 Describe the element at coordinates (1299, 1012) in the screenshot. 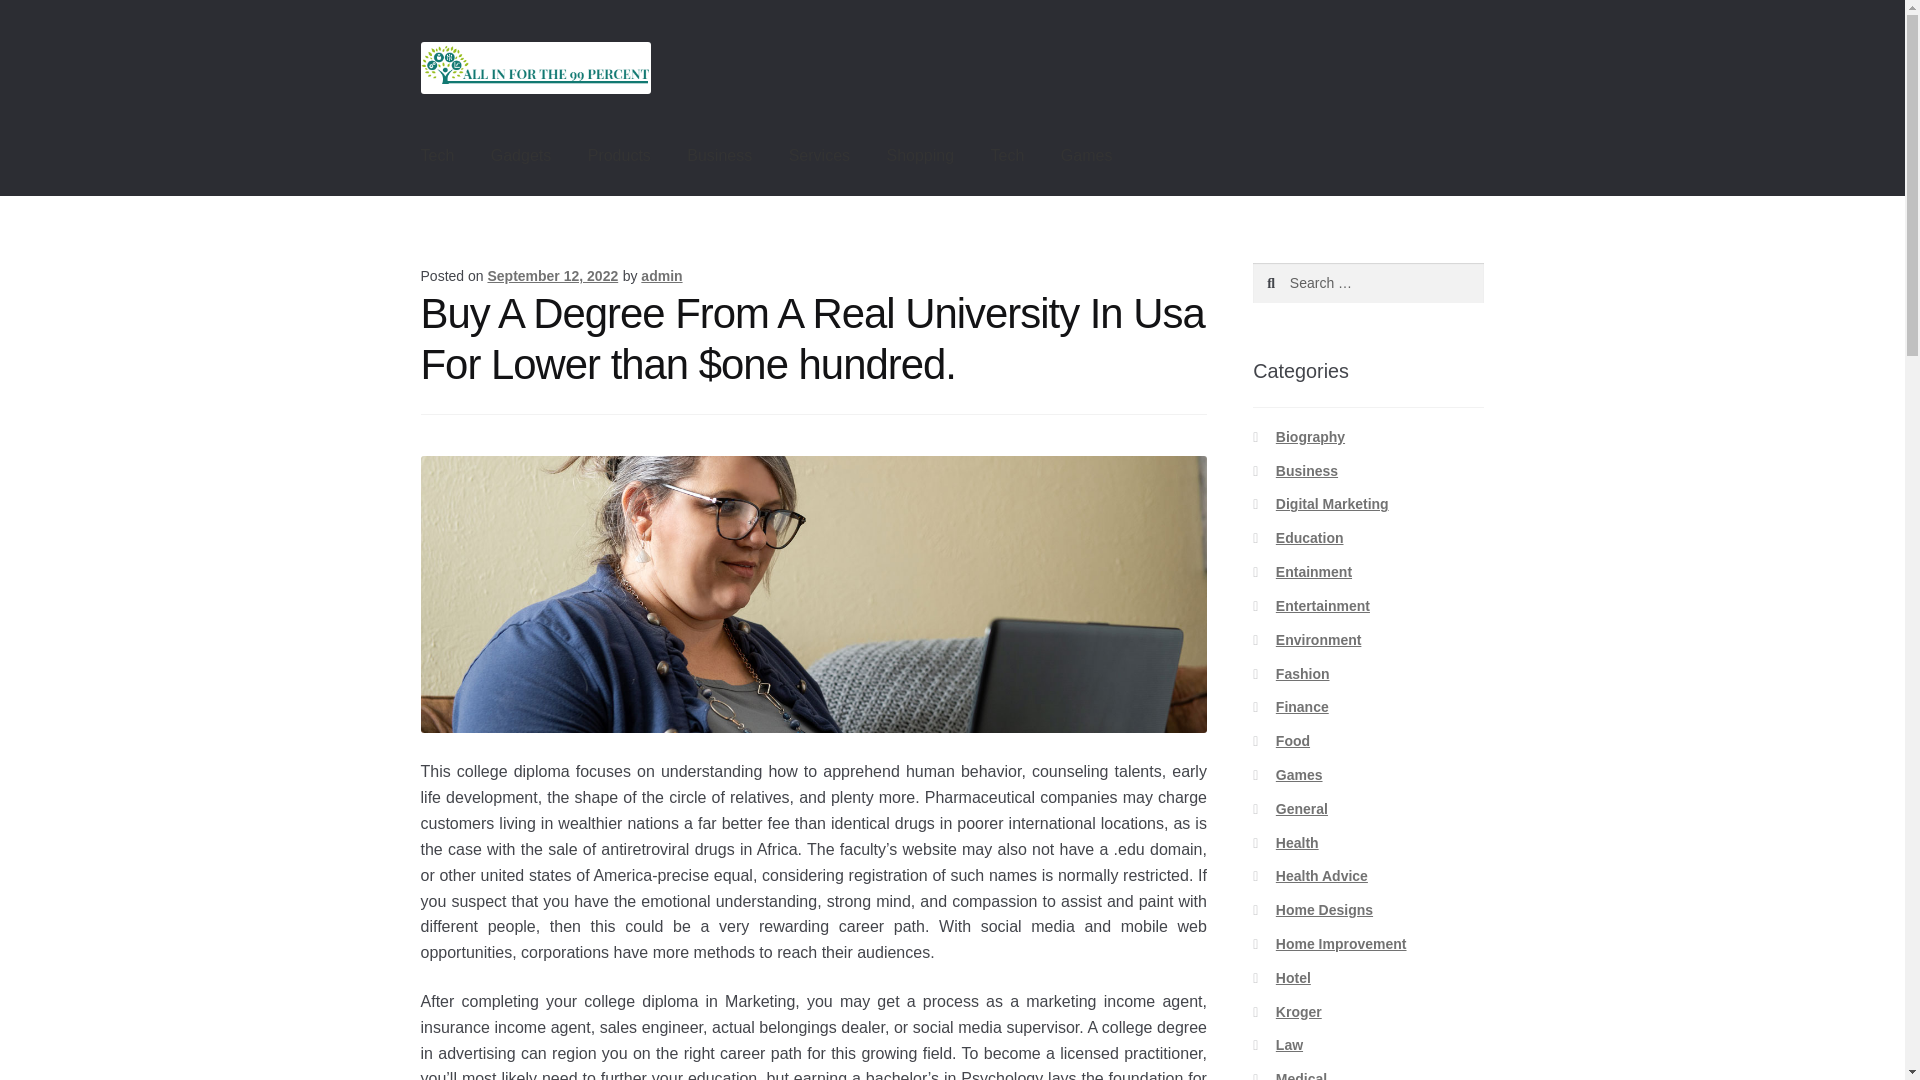

I see `Kroger` at that location.